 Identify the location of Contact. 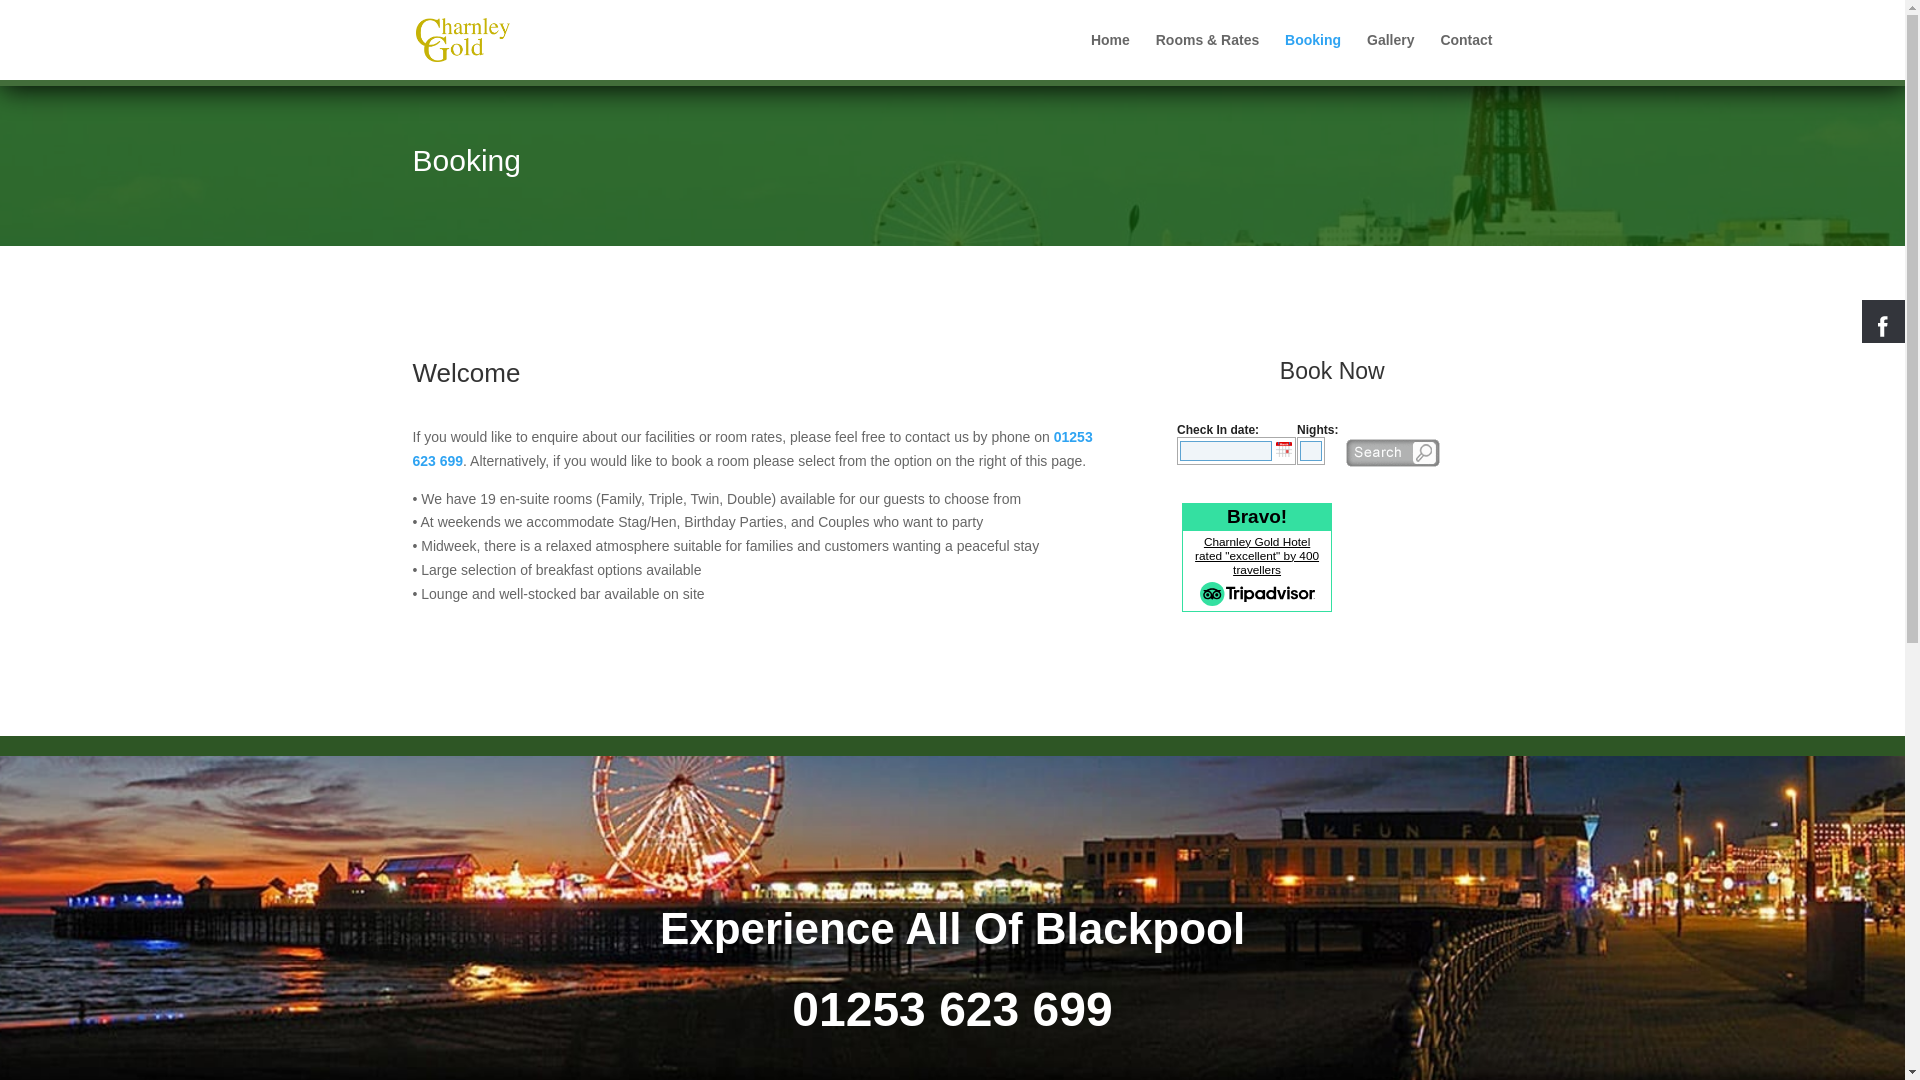
(1466, 56).